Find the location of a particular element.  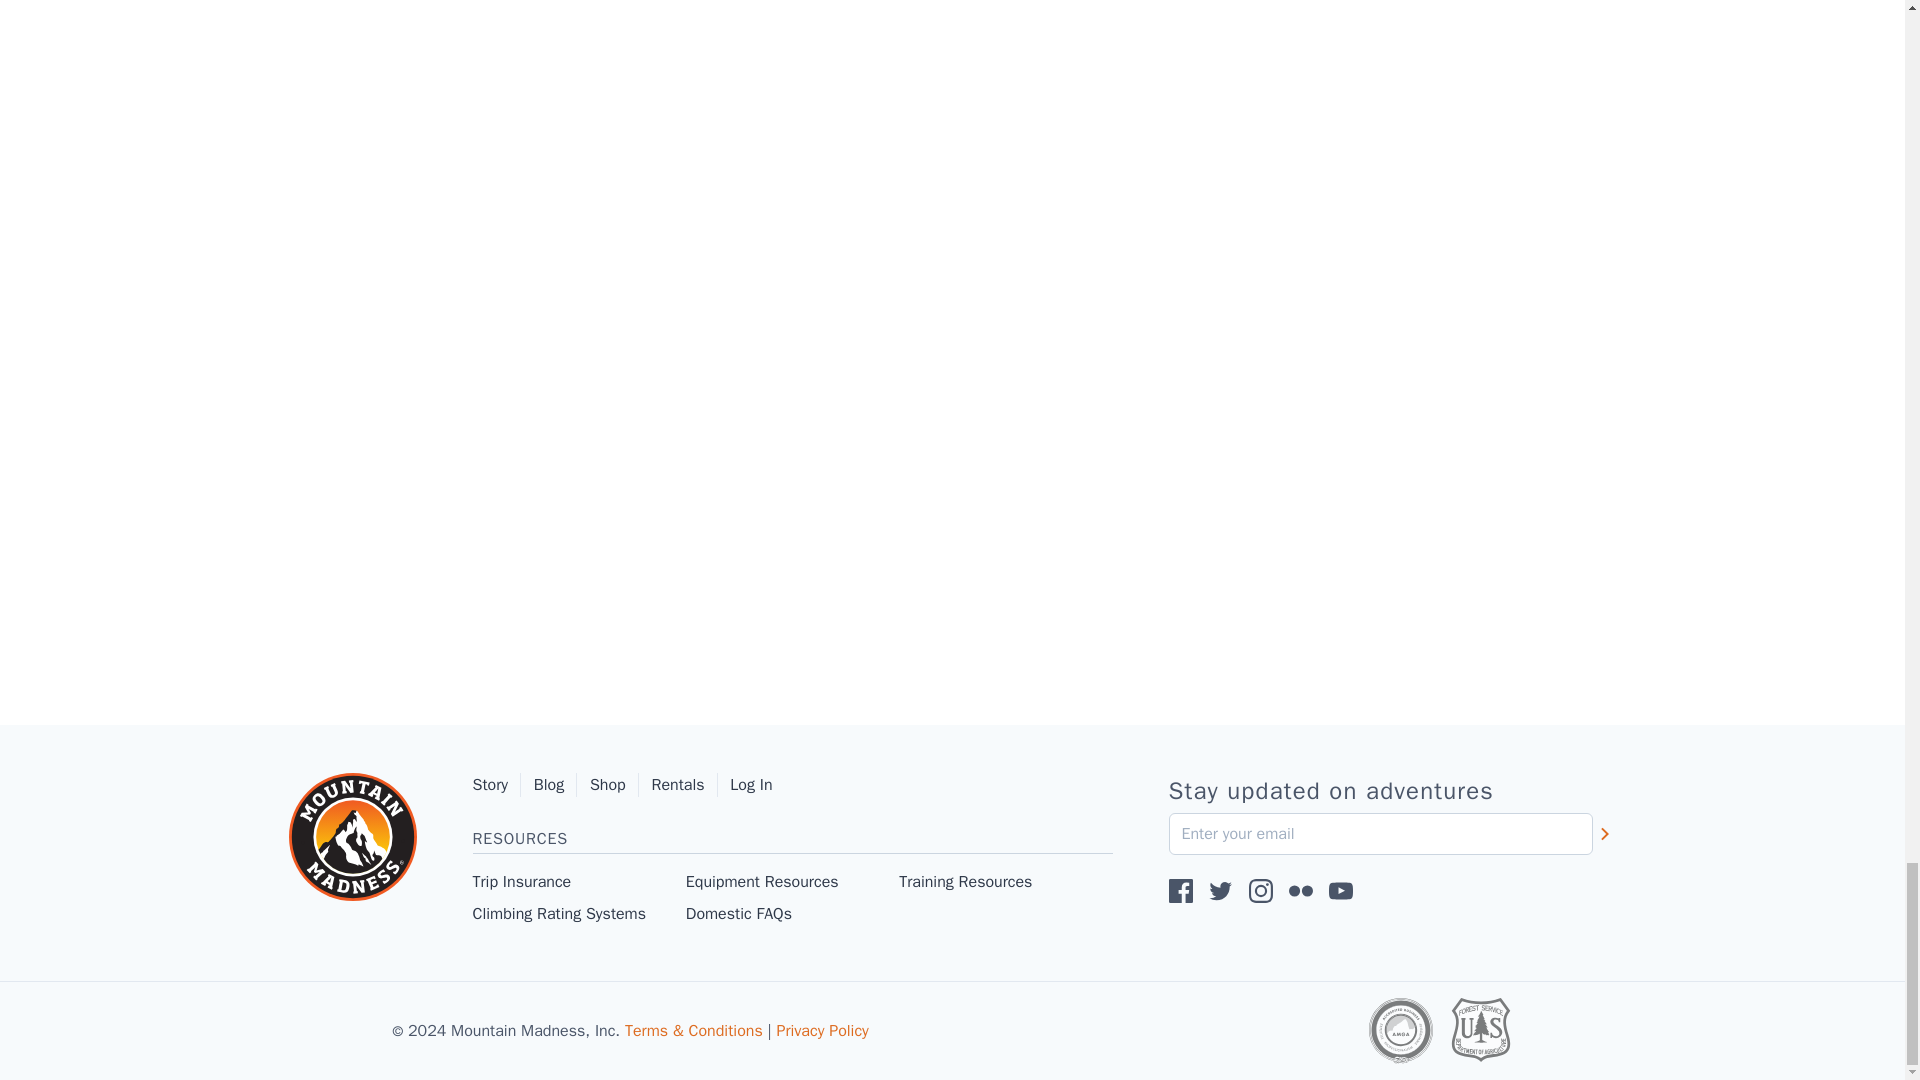

Shop is located at coordinates (614, 785).